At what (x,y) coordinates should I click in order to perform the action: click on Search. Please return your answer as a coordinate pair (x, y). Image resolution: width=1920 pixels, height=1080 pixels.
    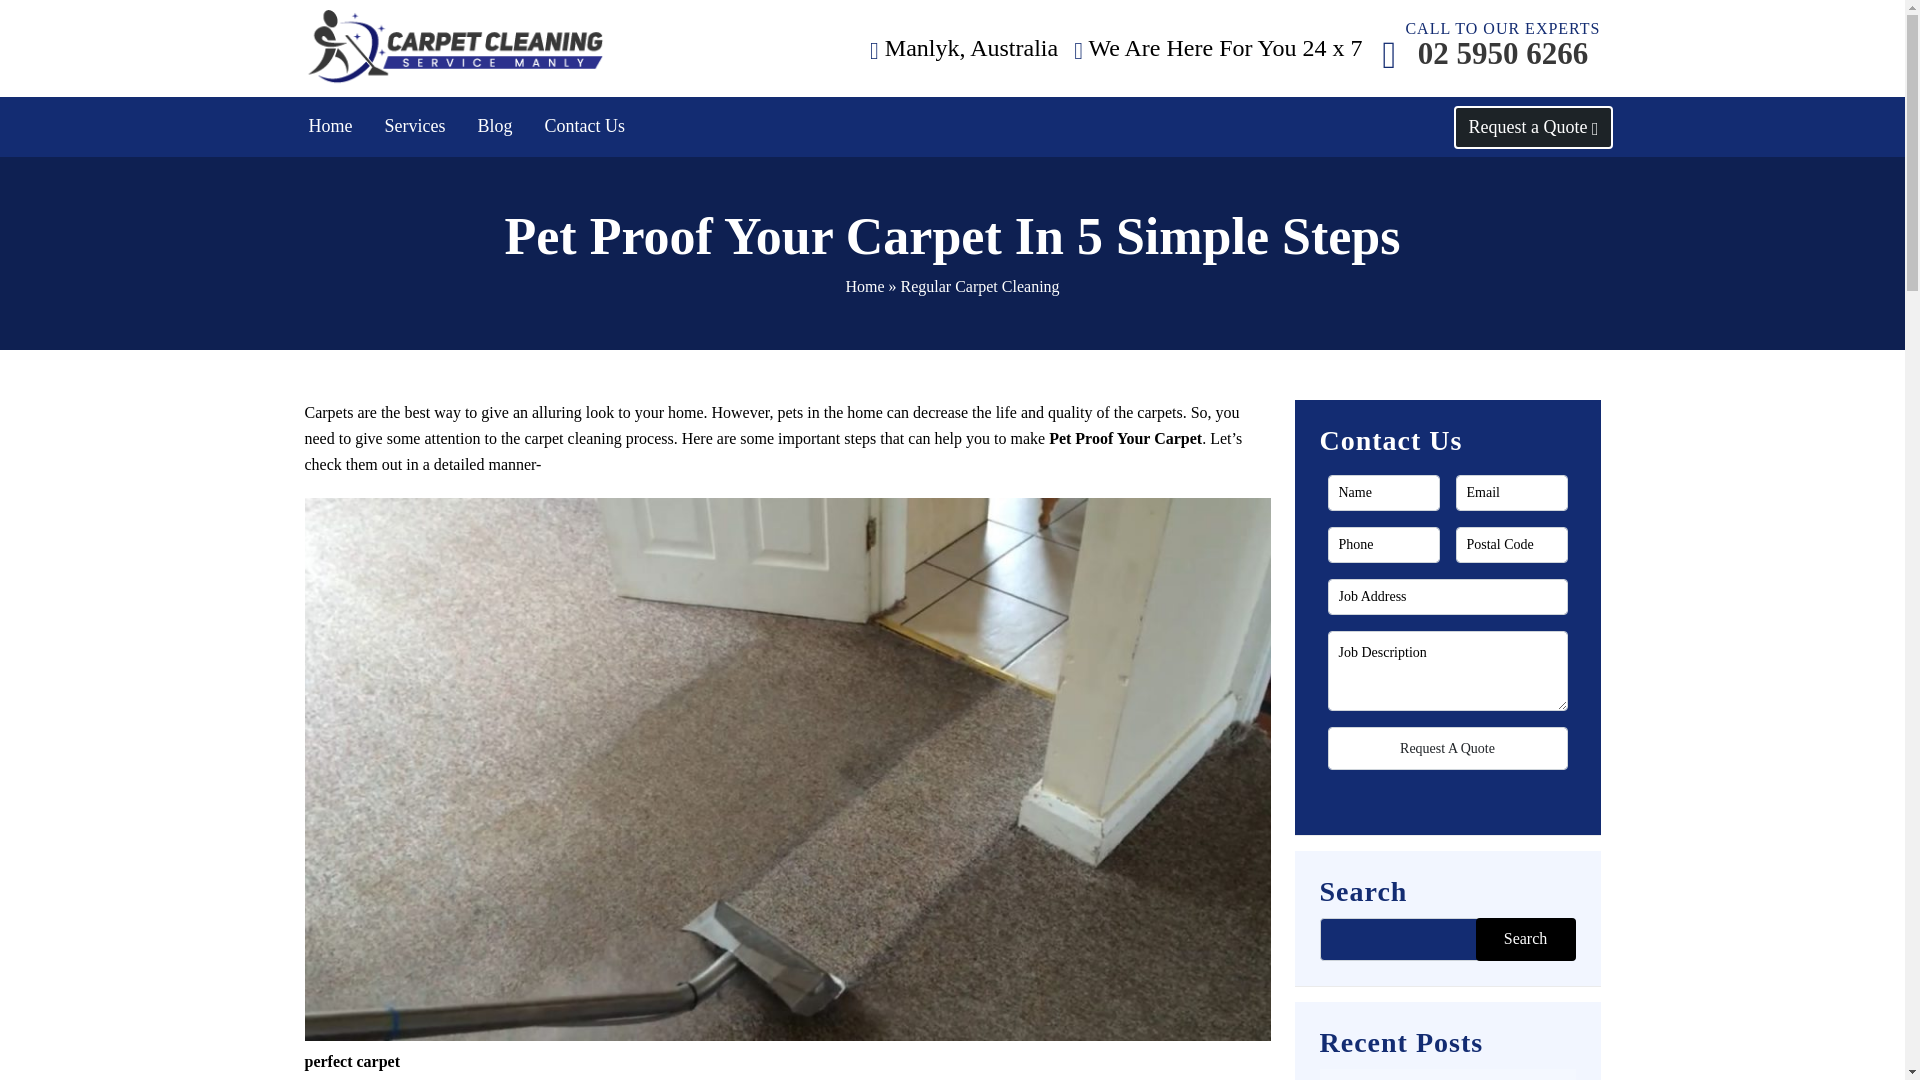
    Looking at the image, I should click on (1526, 940).